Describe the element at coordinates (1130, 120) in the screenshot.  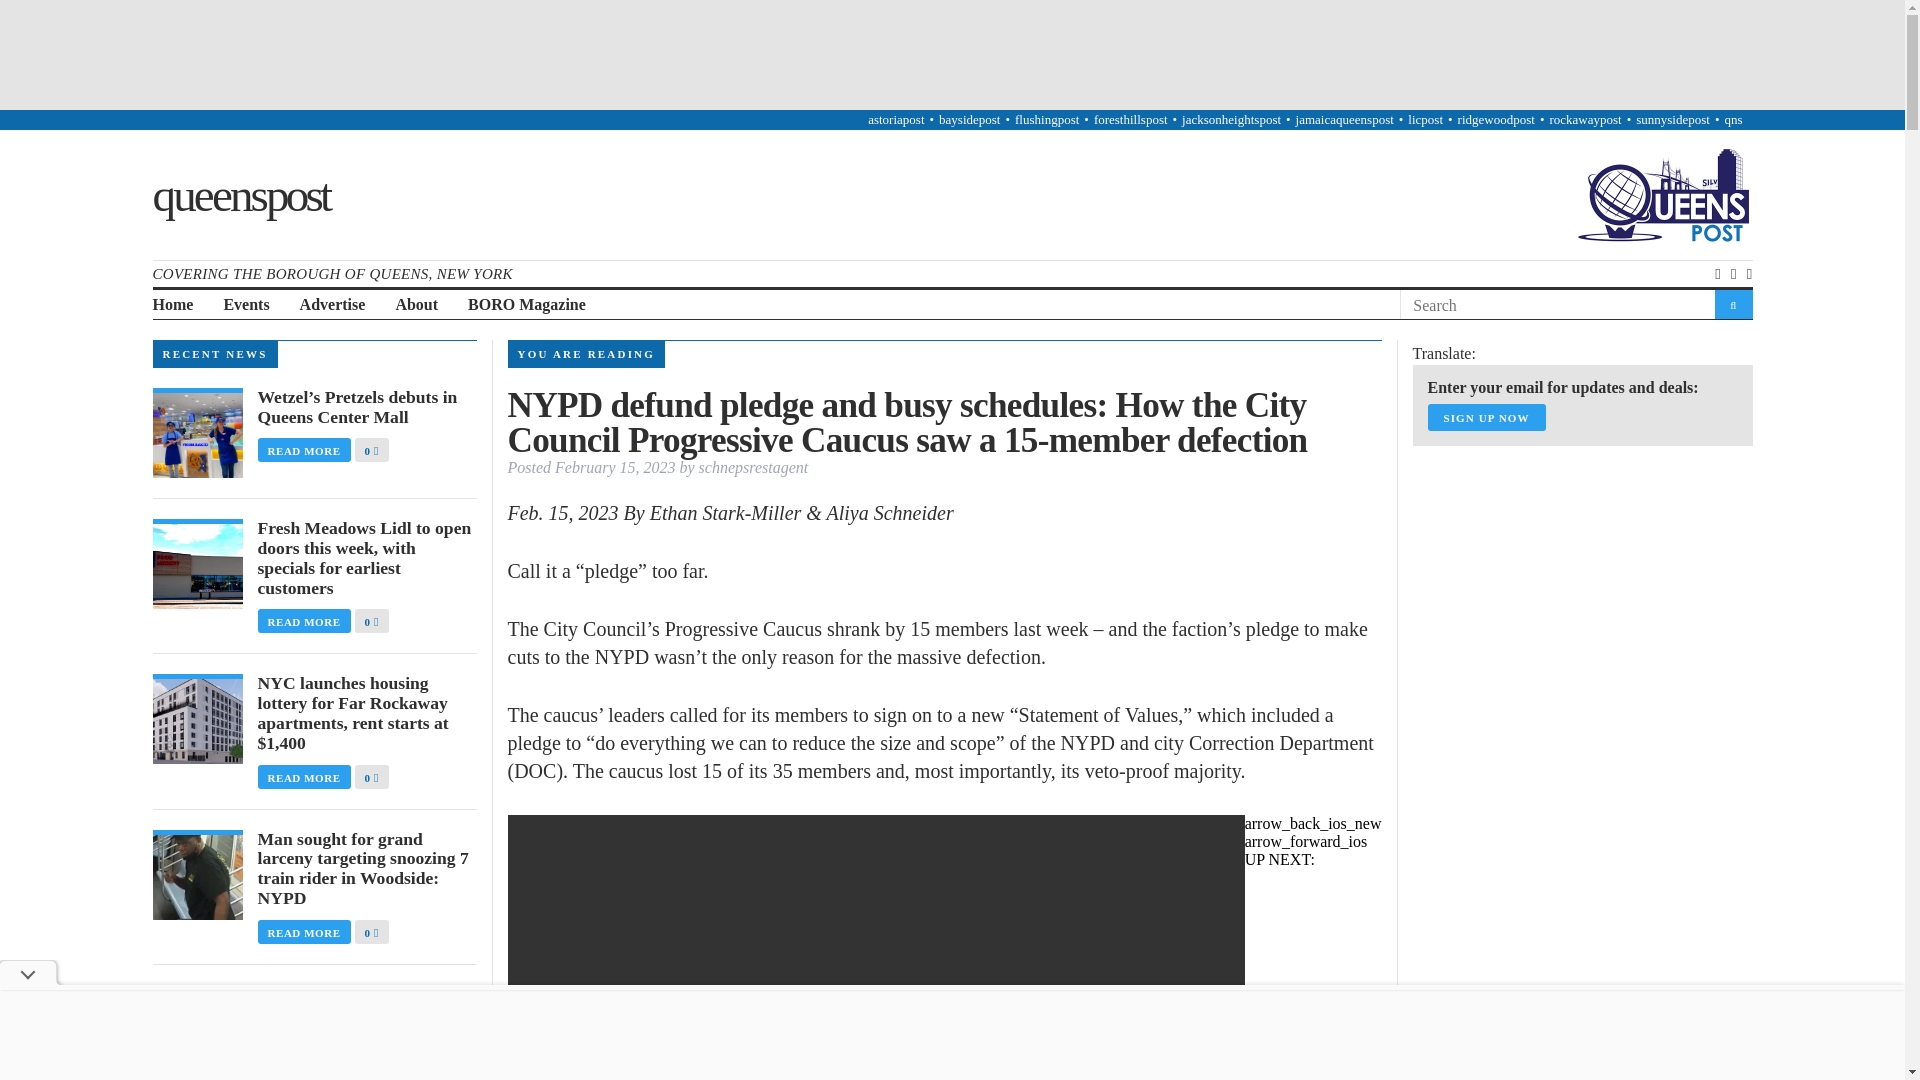
I see `foresthillspost` at that location.